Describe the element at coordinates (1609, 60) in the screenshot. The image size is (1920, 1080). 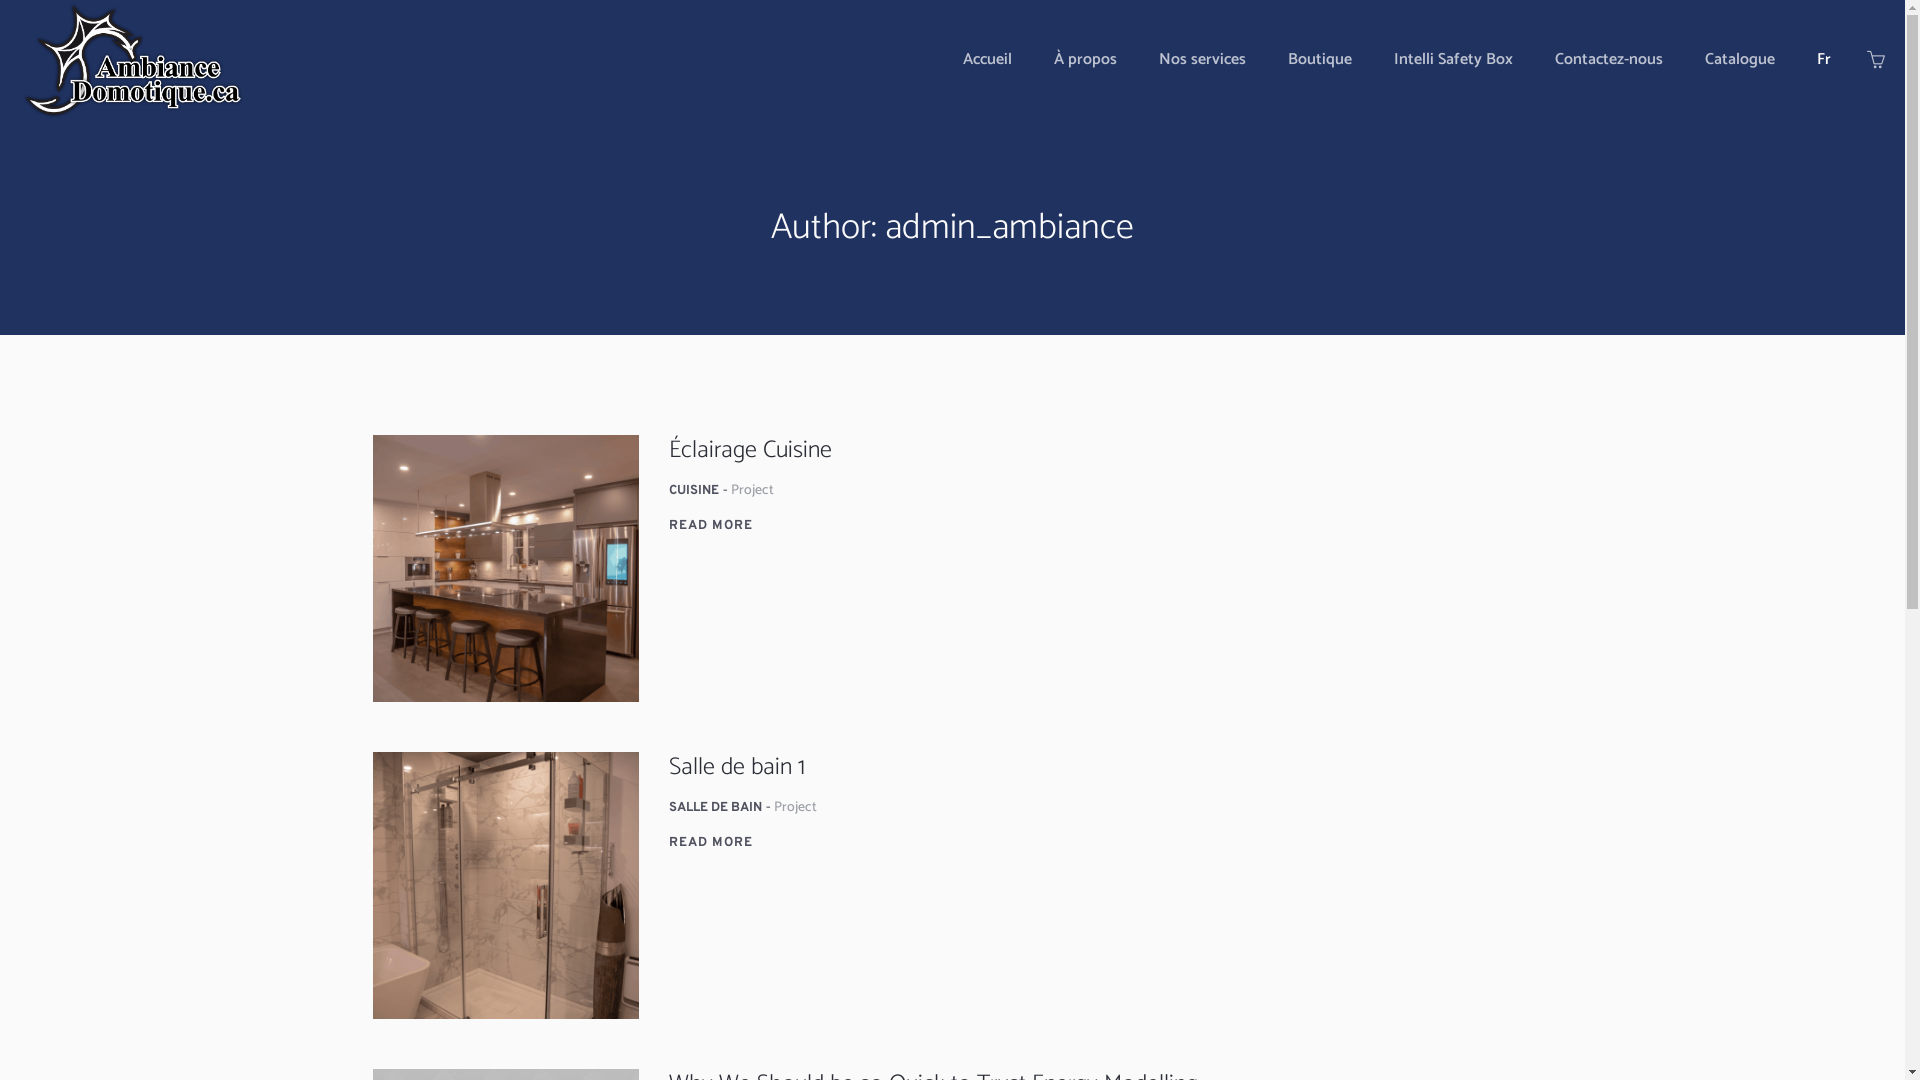
I see `Contactez-nous` at that location.